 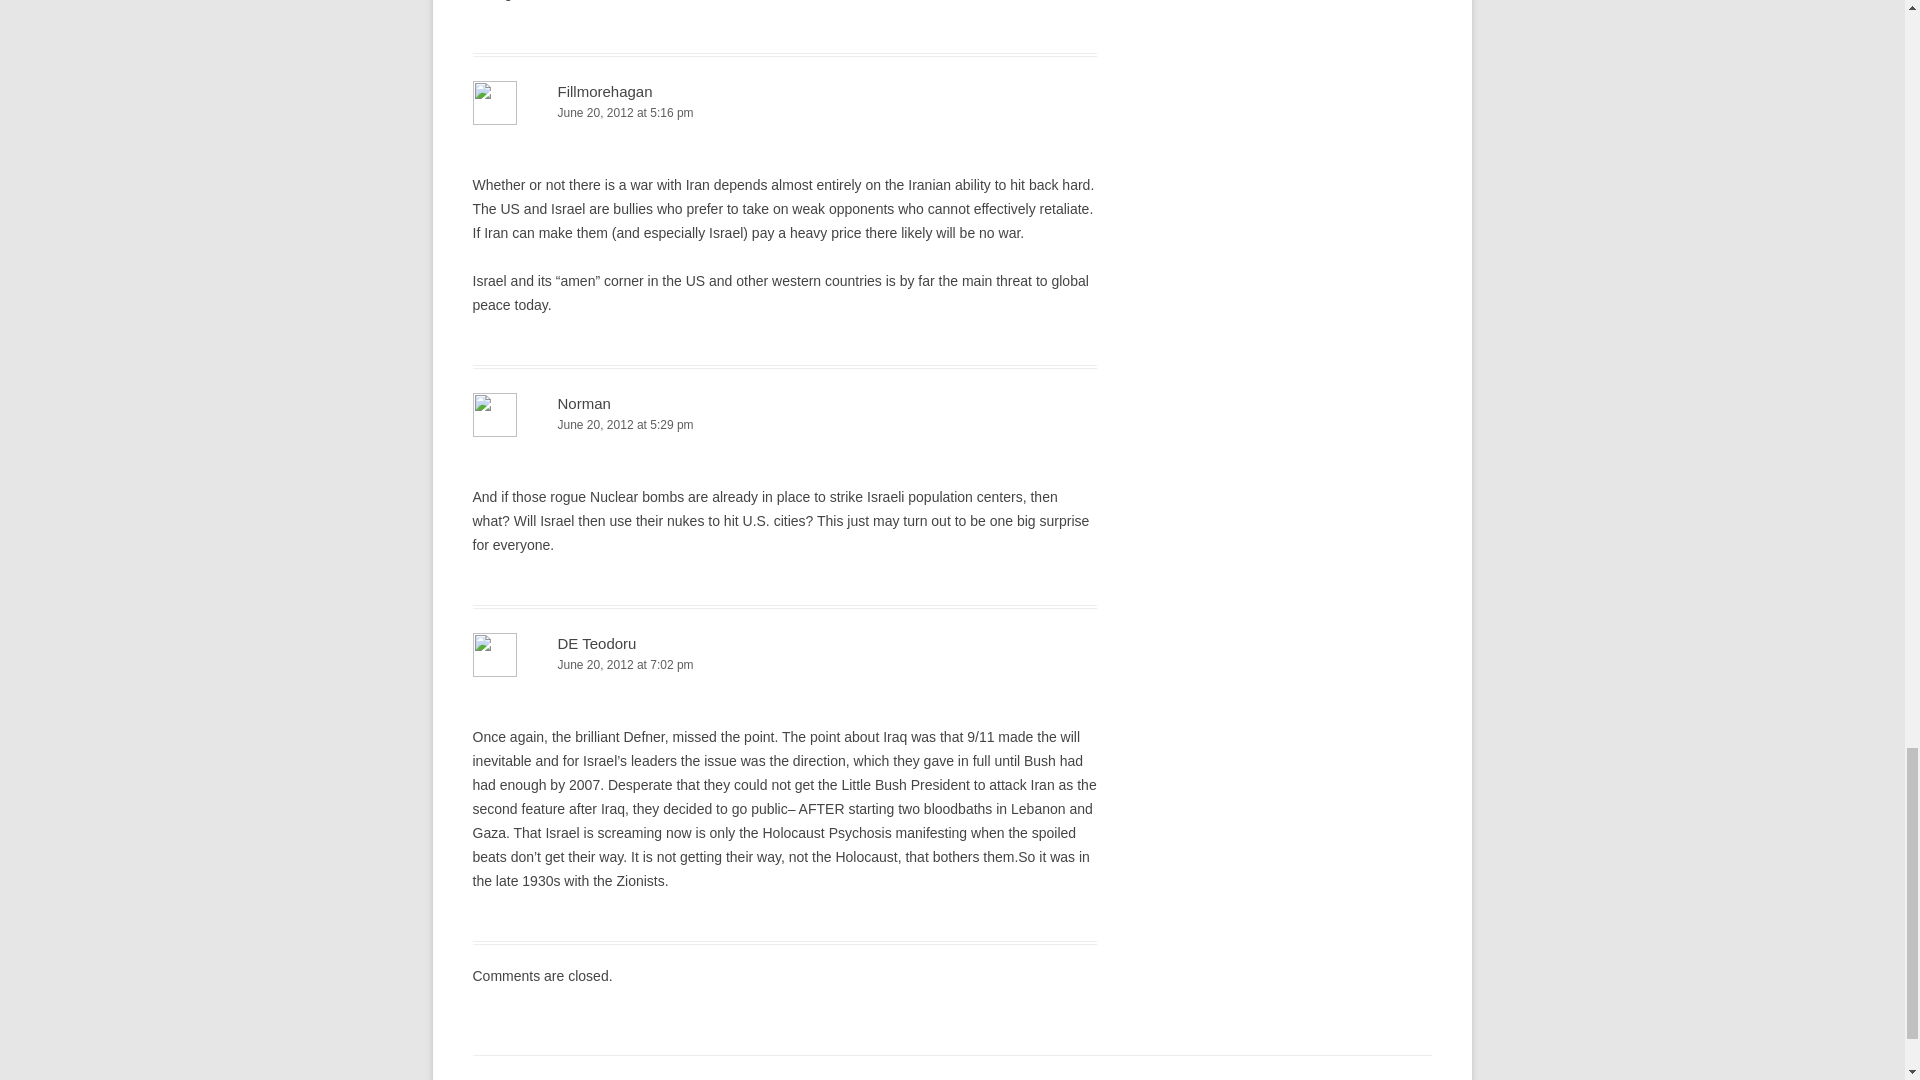 What do you see at coordinates (784, 665) in the screenshot?
I see `June 20, 2012 at 7:02 pm` at bounding box center [784, 665].